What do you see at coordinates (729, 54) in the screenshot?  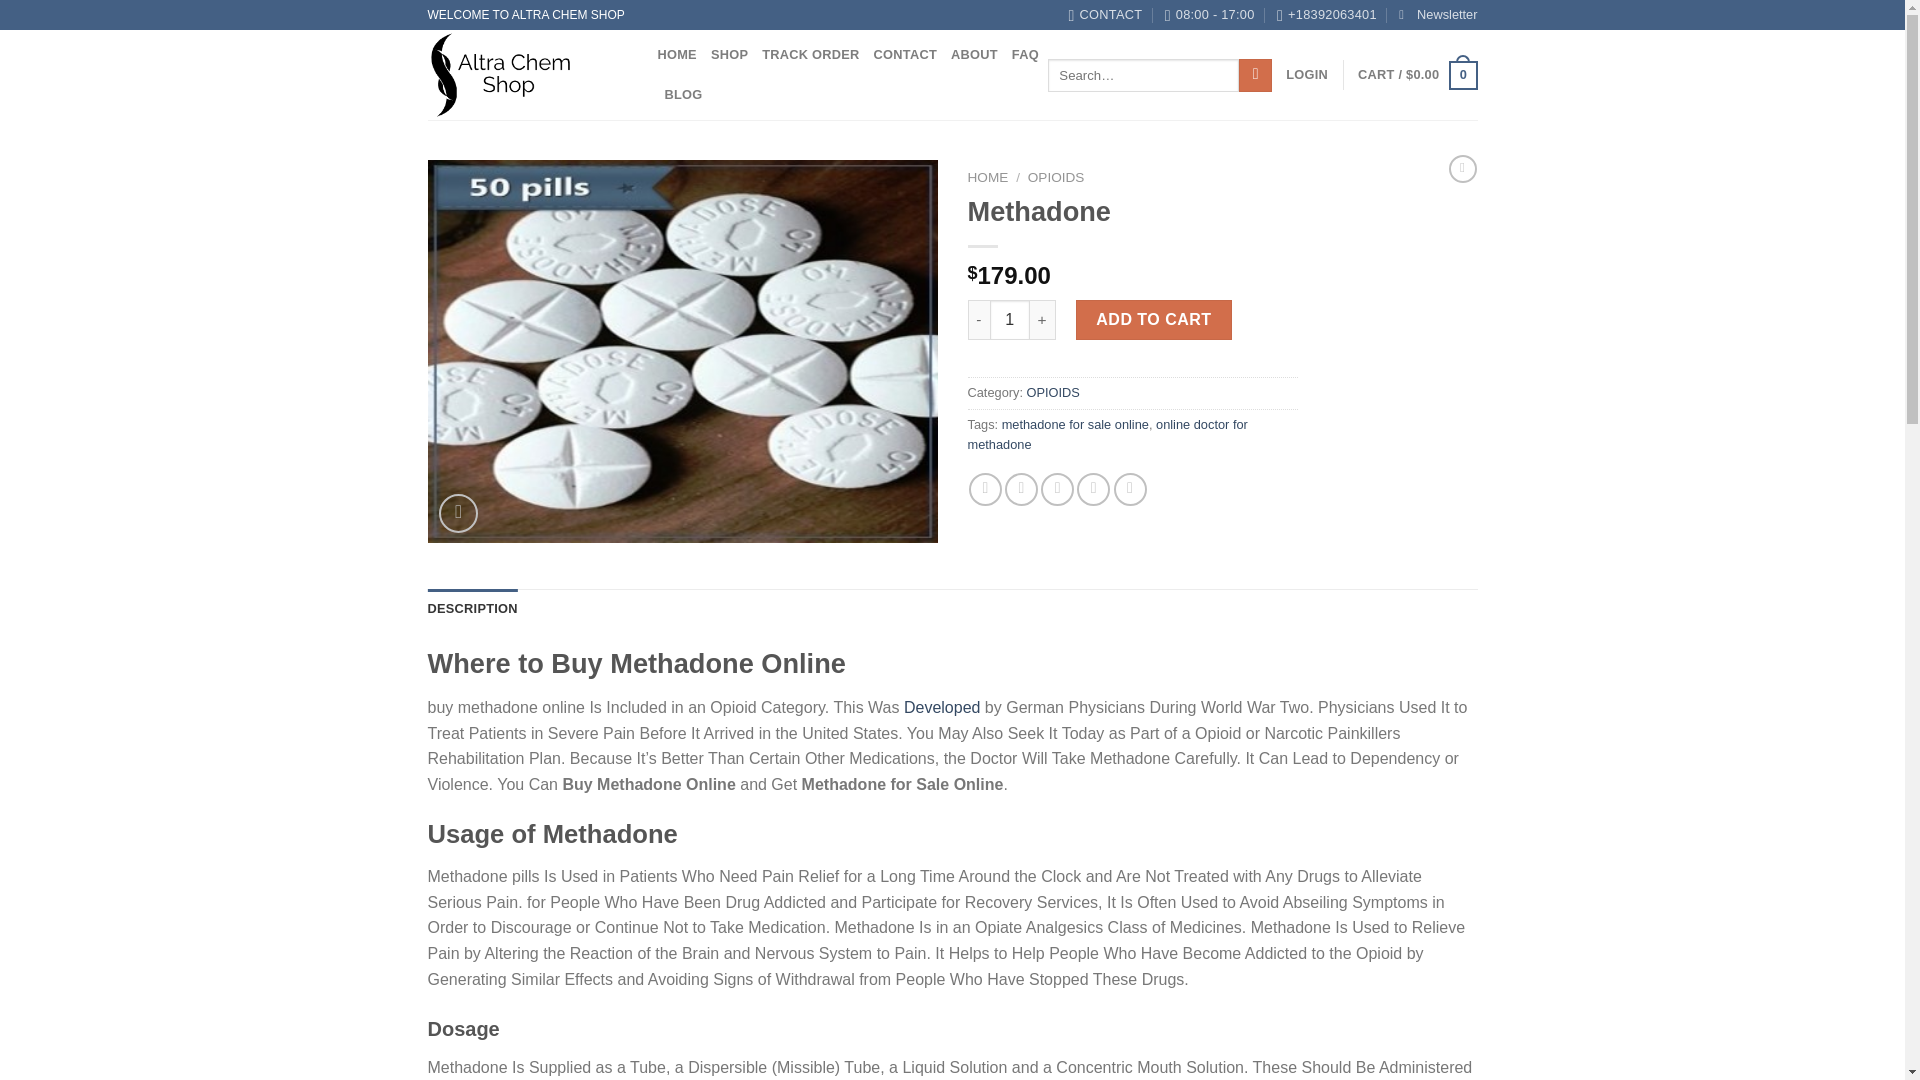 I see `SHOP` at bounding box center [729, 54].